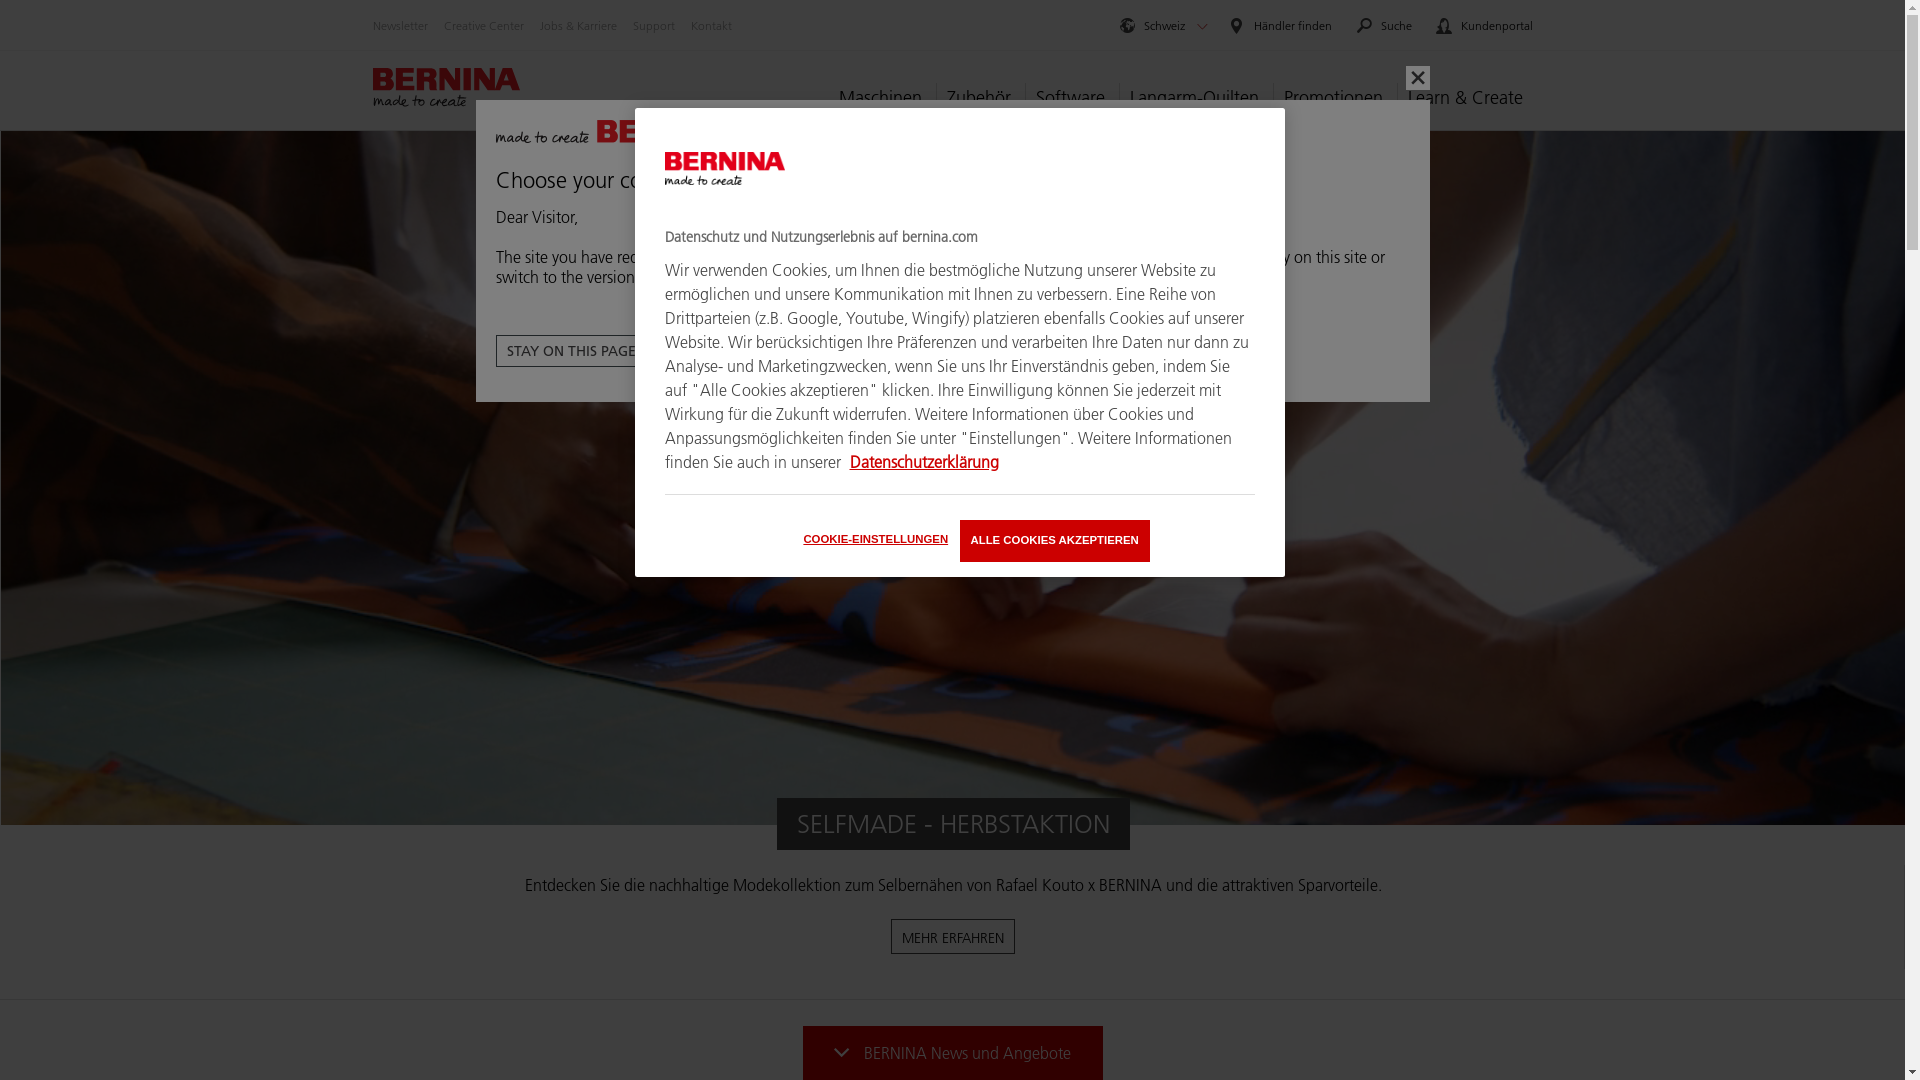 The height and width of the screenshot is (1080, 1920). I want to click on Langarm-Quilten, so click(1193, 98).